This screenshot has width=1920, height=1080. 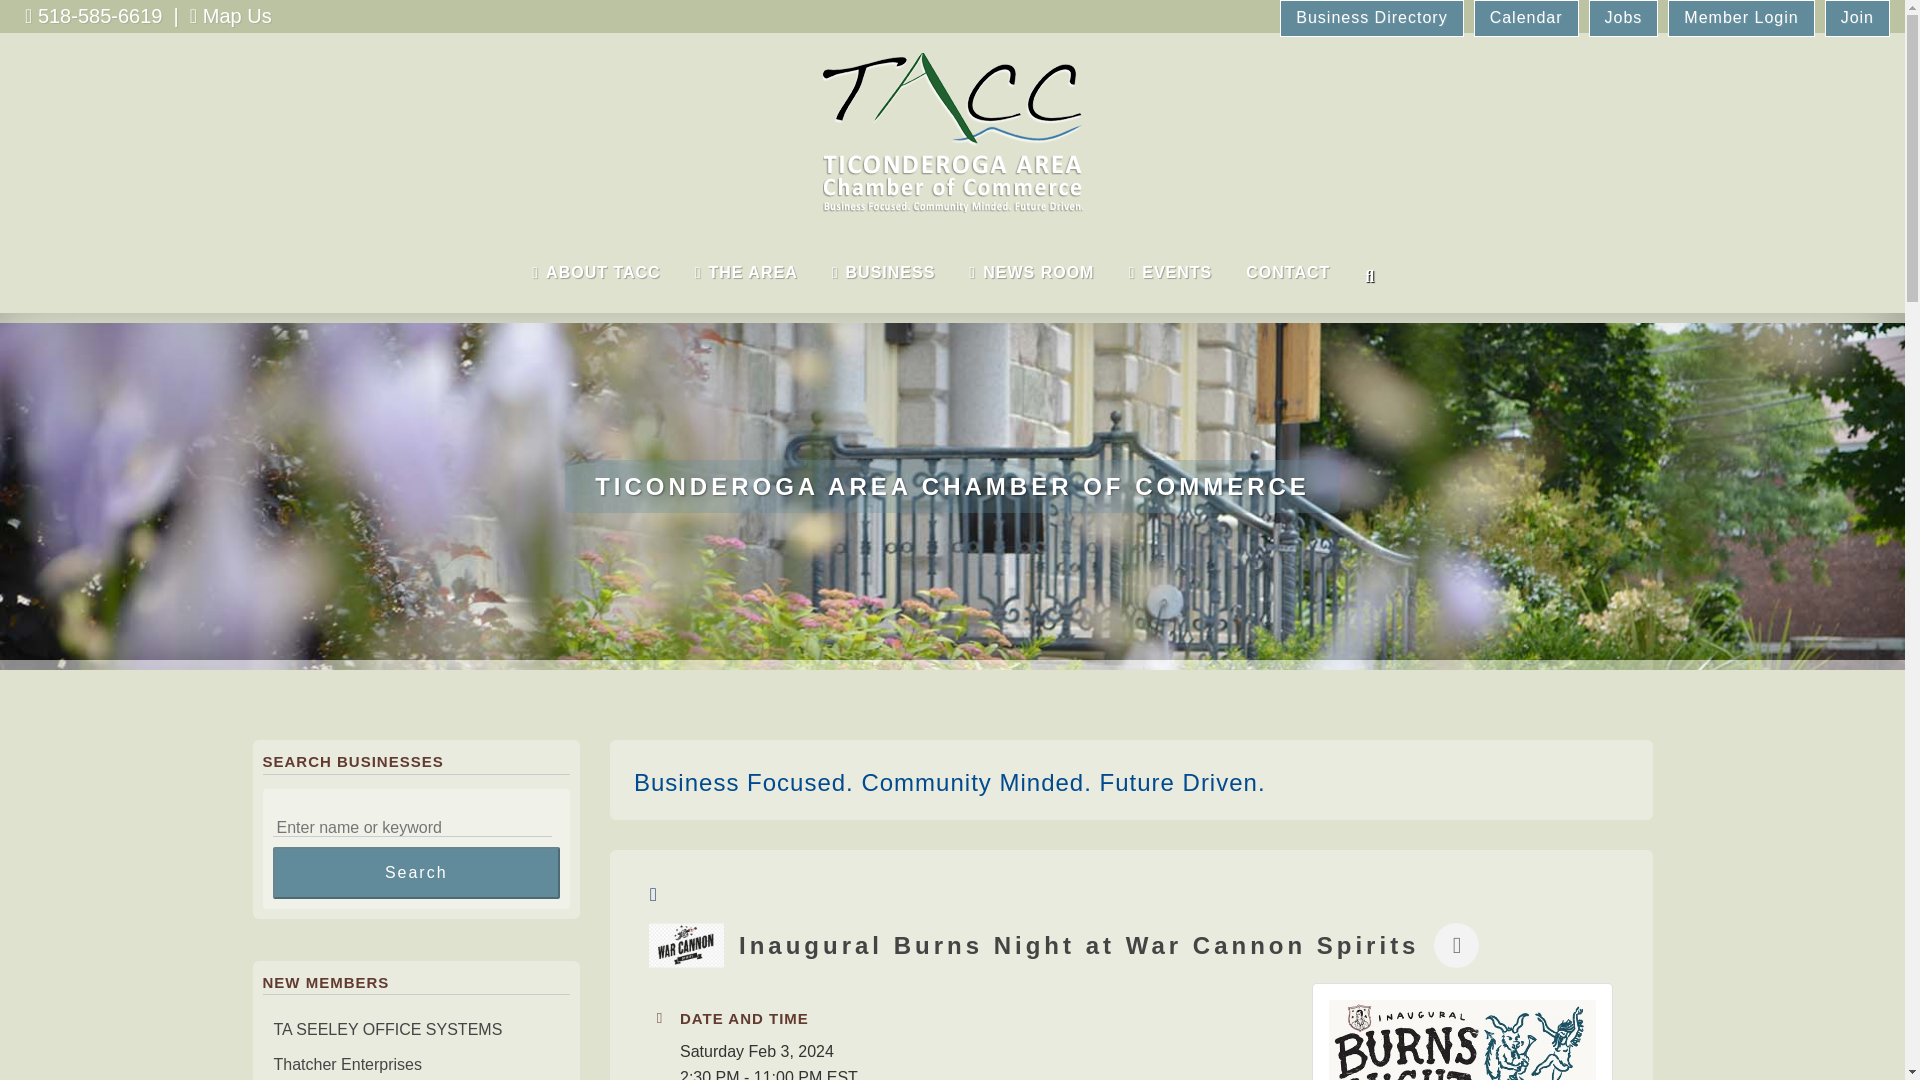 What do you see at coordinates (100, 16) in the screenshot?
I see `518-585-6619` at bounding box center [100, 16].